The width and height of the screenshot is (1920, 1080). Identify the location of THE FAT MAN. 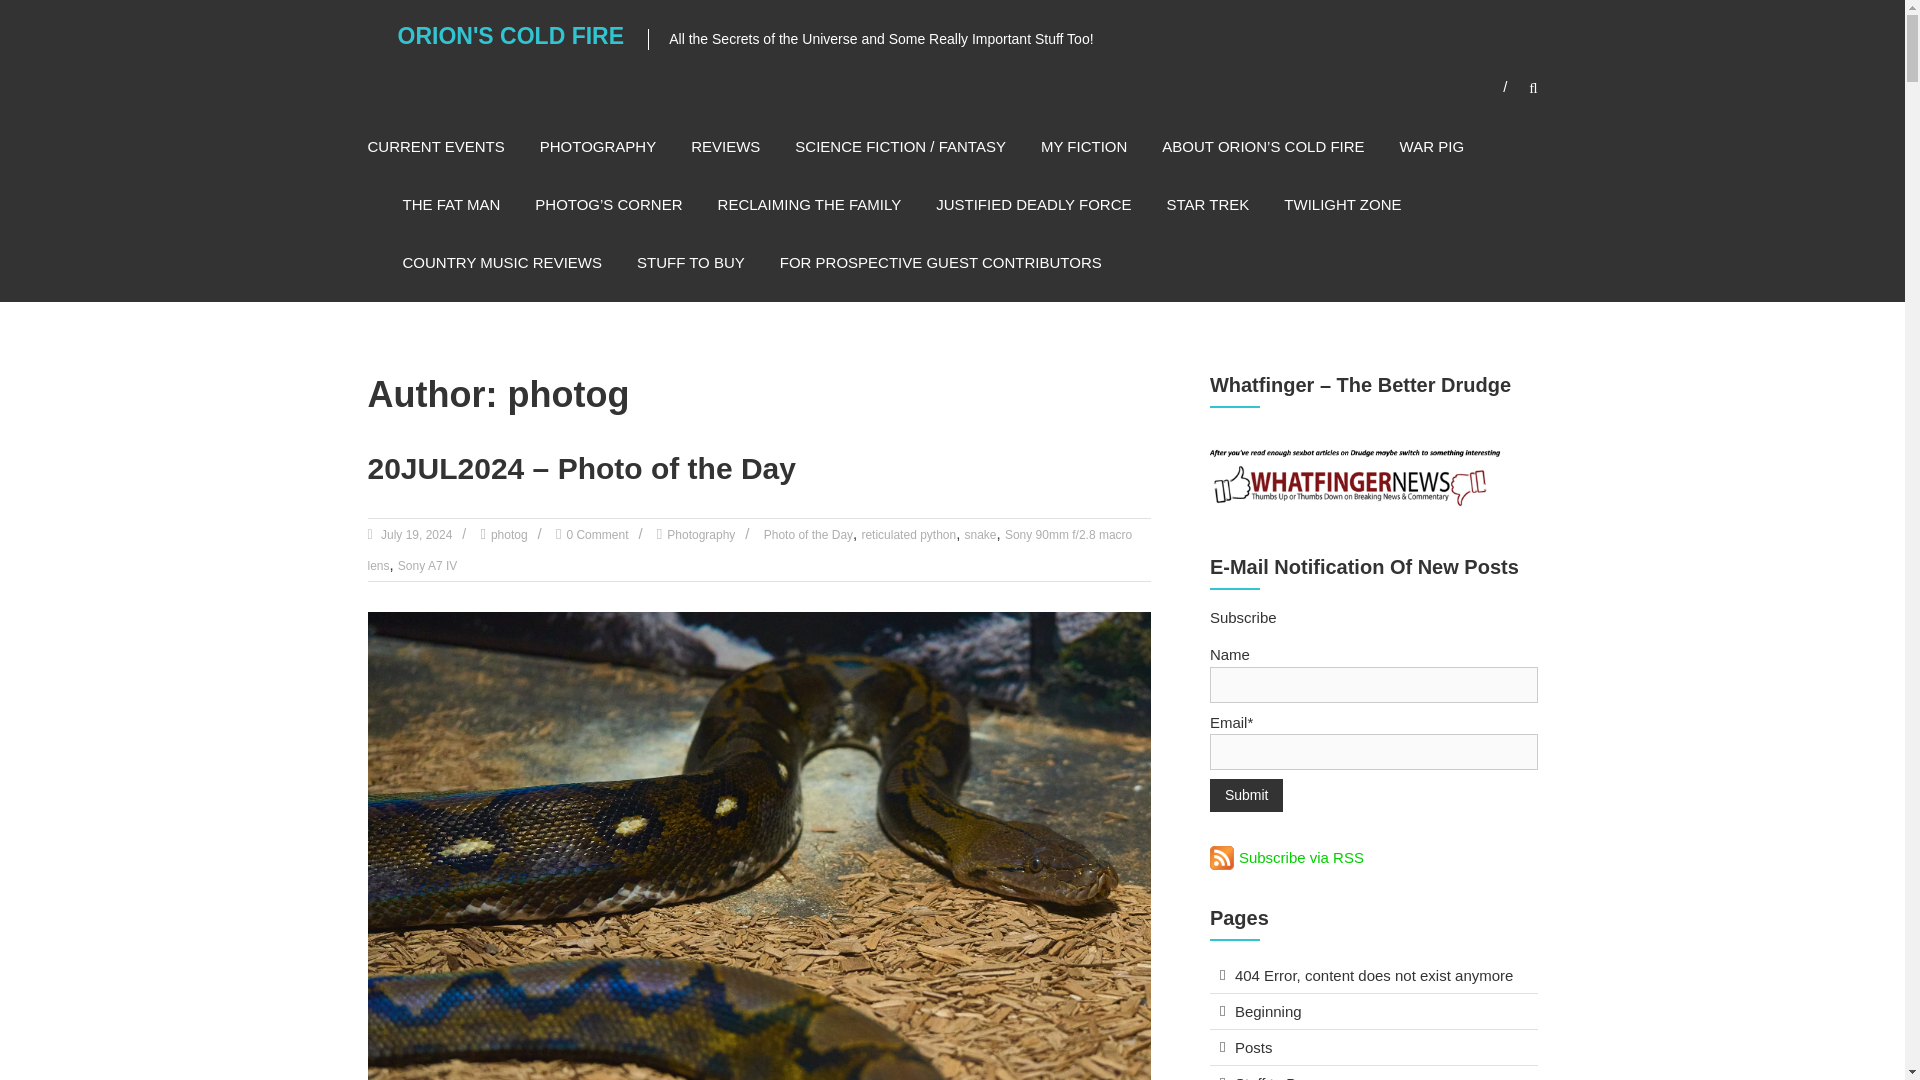
(450, 205).